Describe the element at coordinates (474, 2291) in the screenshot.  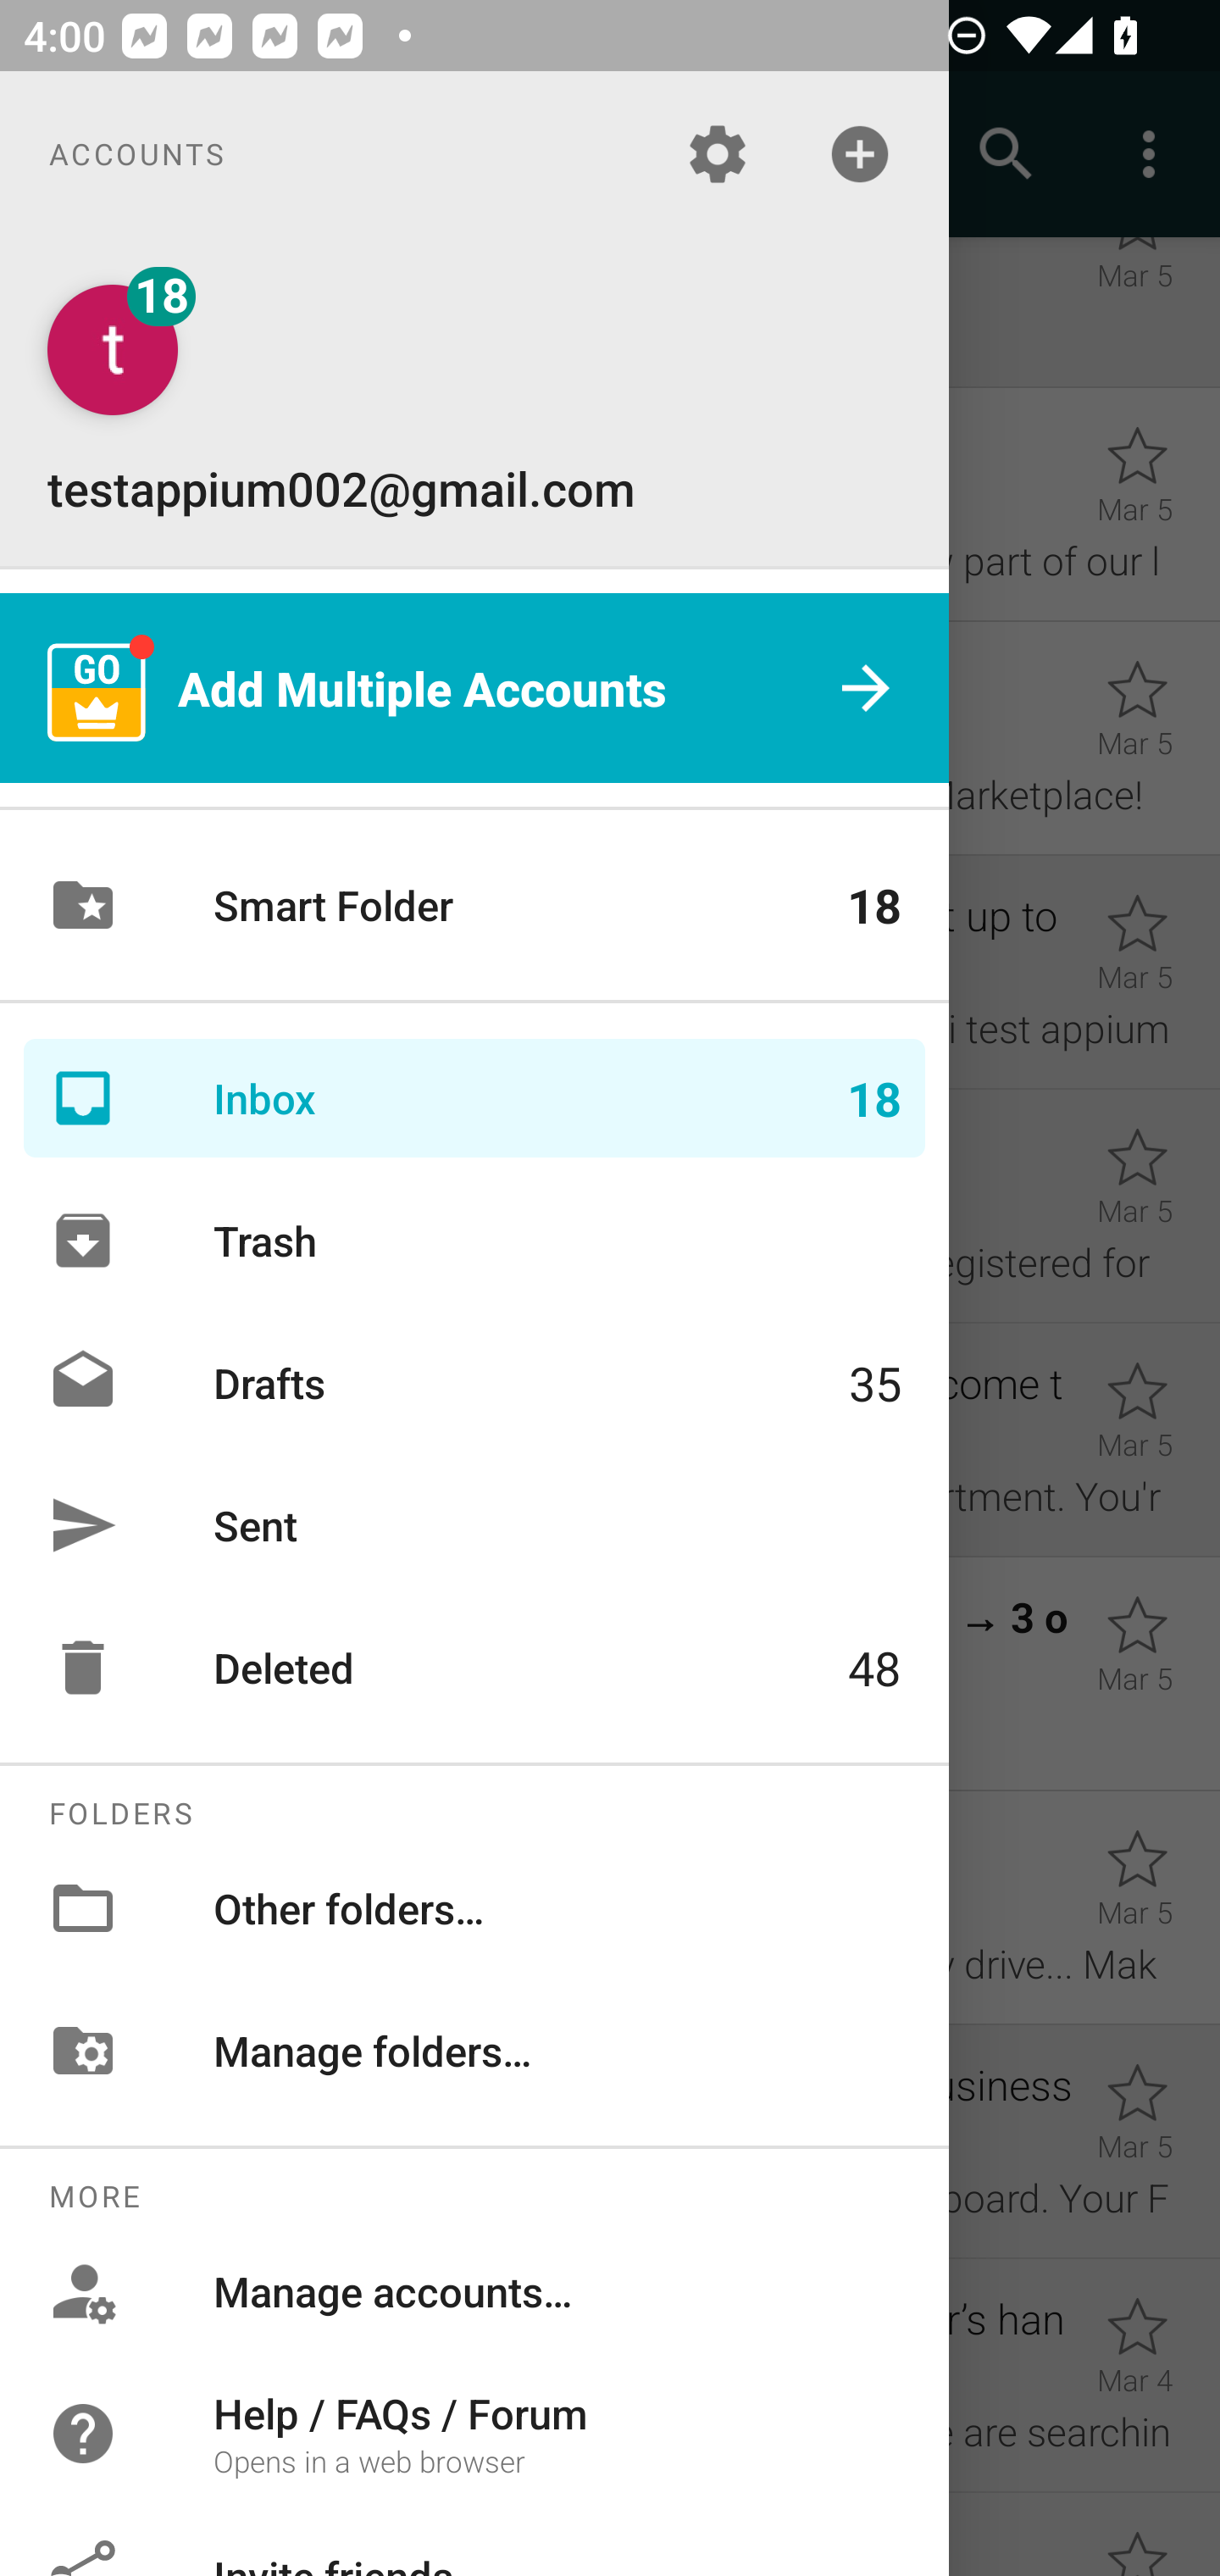
I see `Manage accounts…` at that location.